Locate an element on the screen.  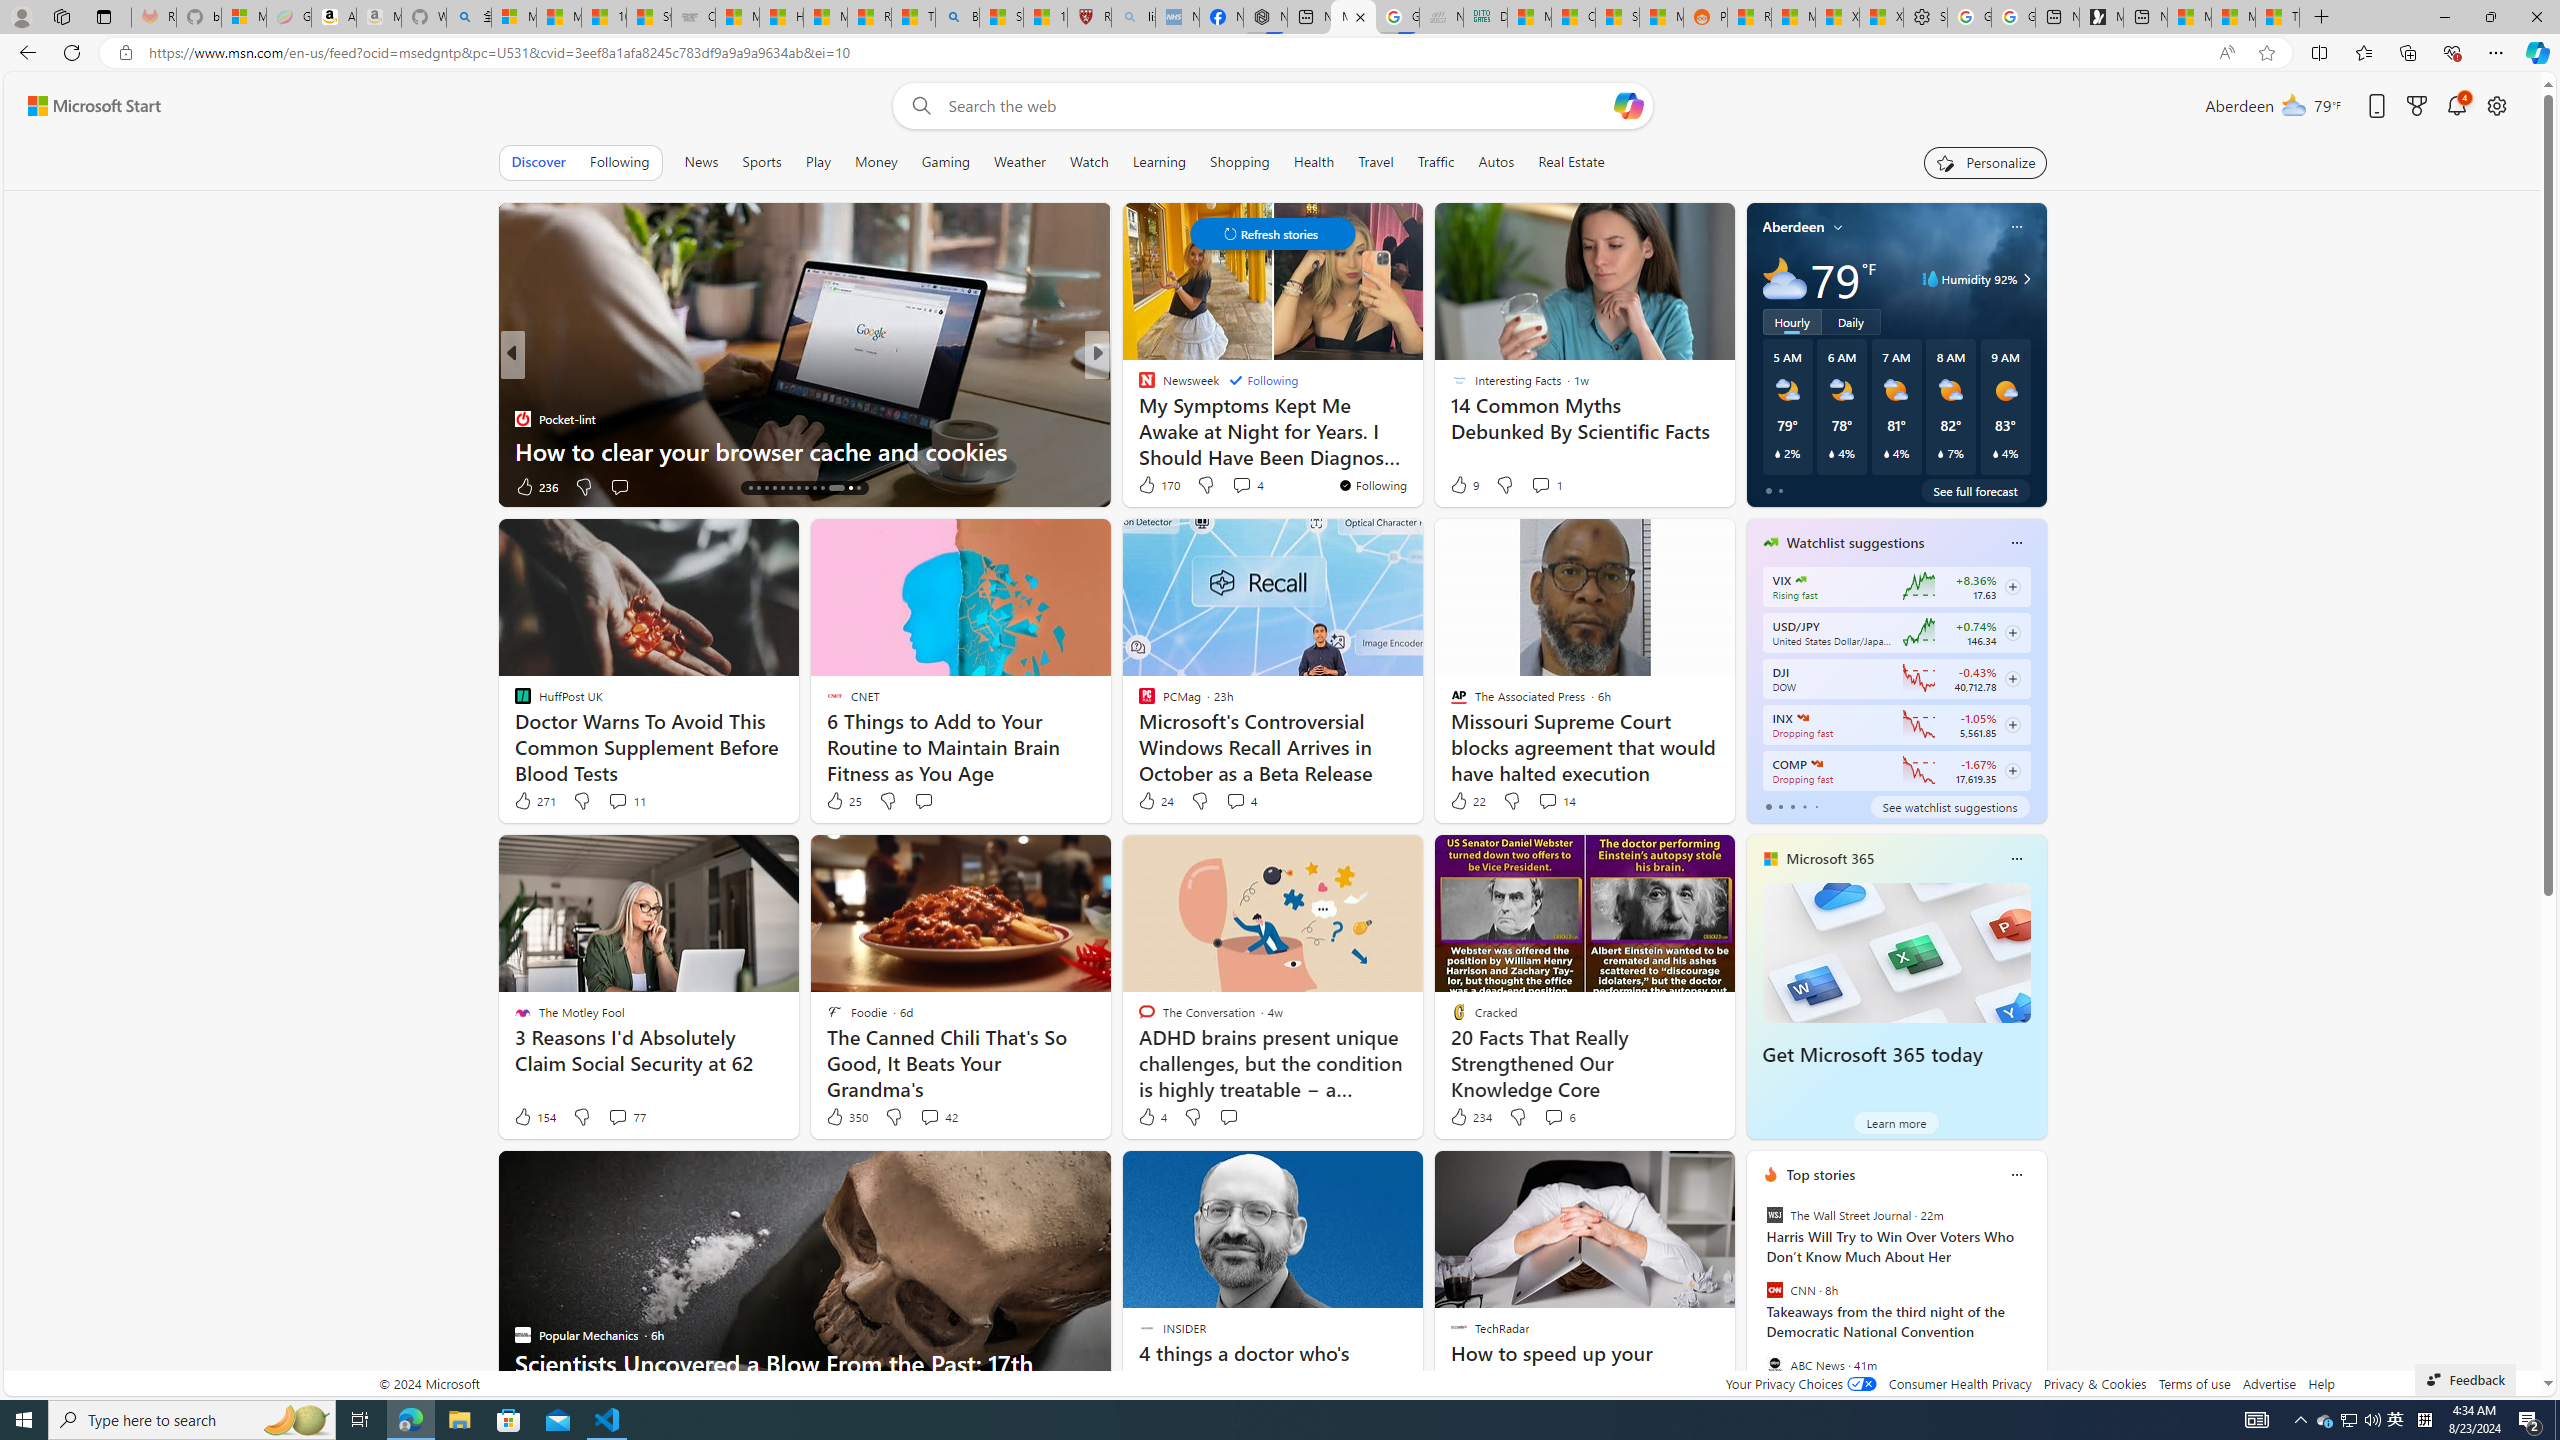
Open settings is located at coordinates (2497, 106).